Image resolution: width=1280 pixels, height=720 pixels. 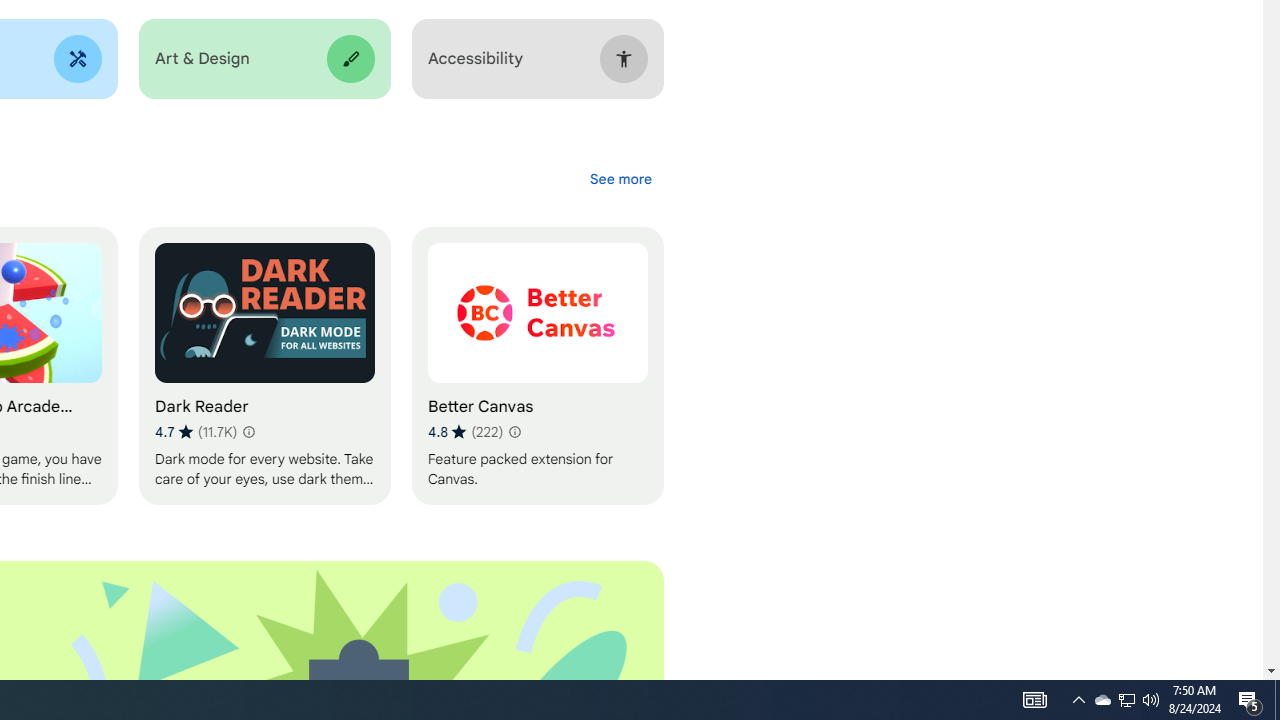 I want to click on Better Canvas, so click(x=537, y=366).